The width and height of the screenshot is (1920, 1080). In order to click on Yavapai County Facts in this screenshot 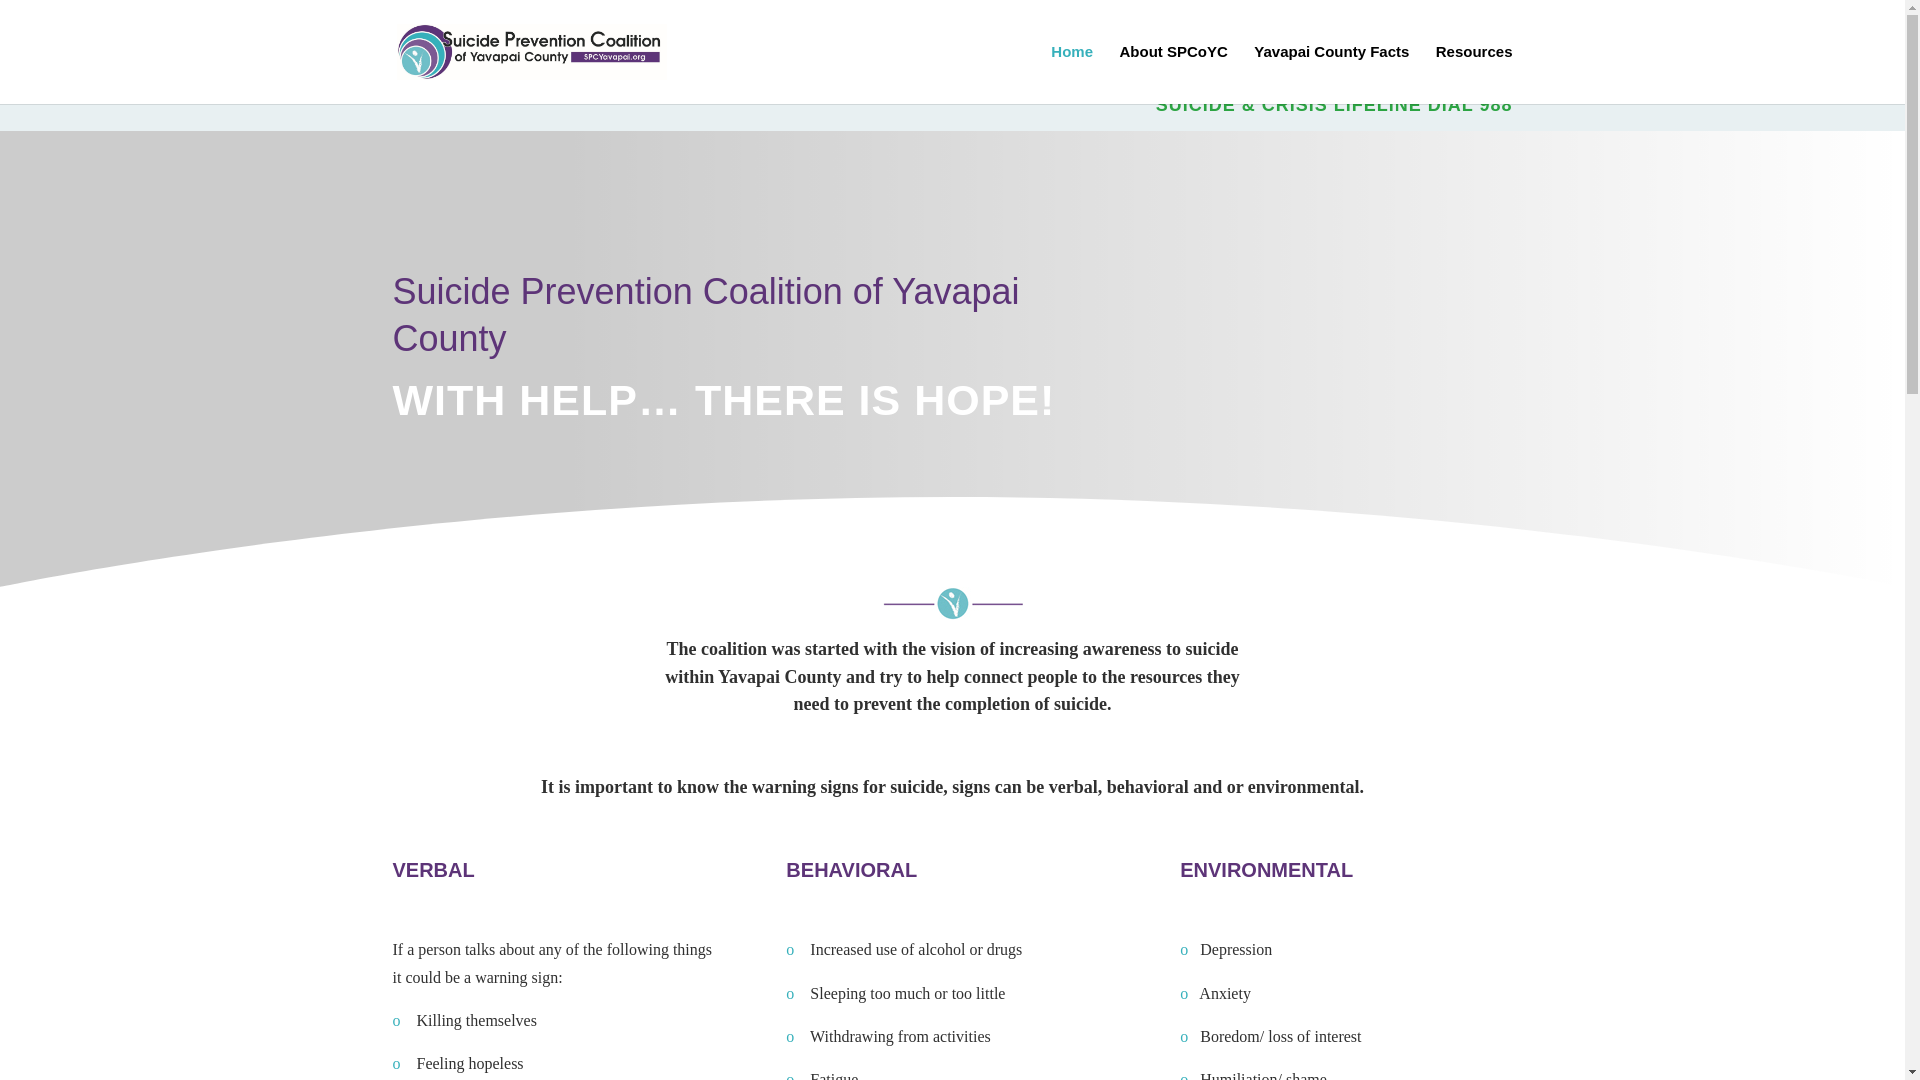, I will do `click(1331, 74)`.